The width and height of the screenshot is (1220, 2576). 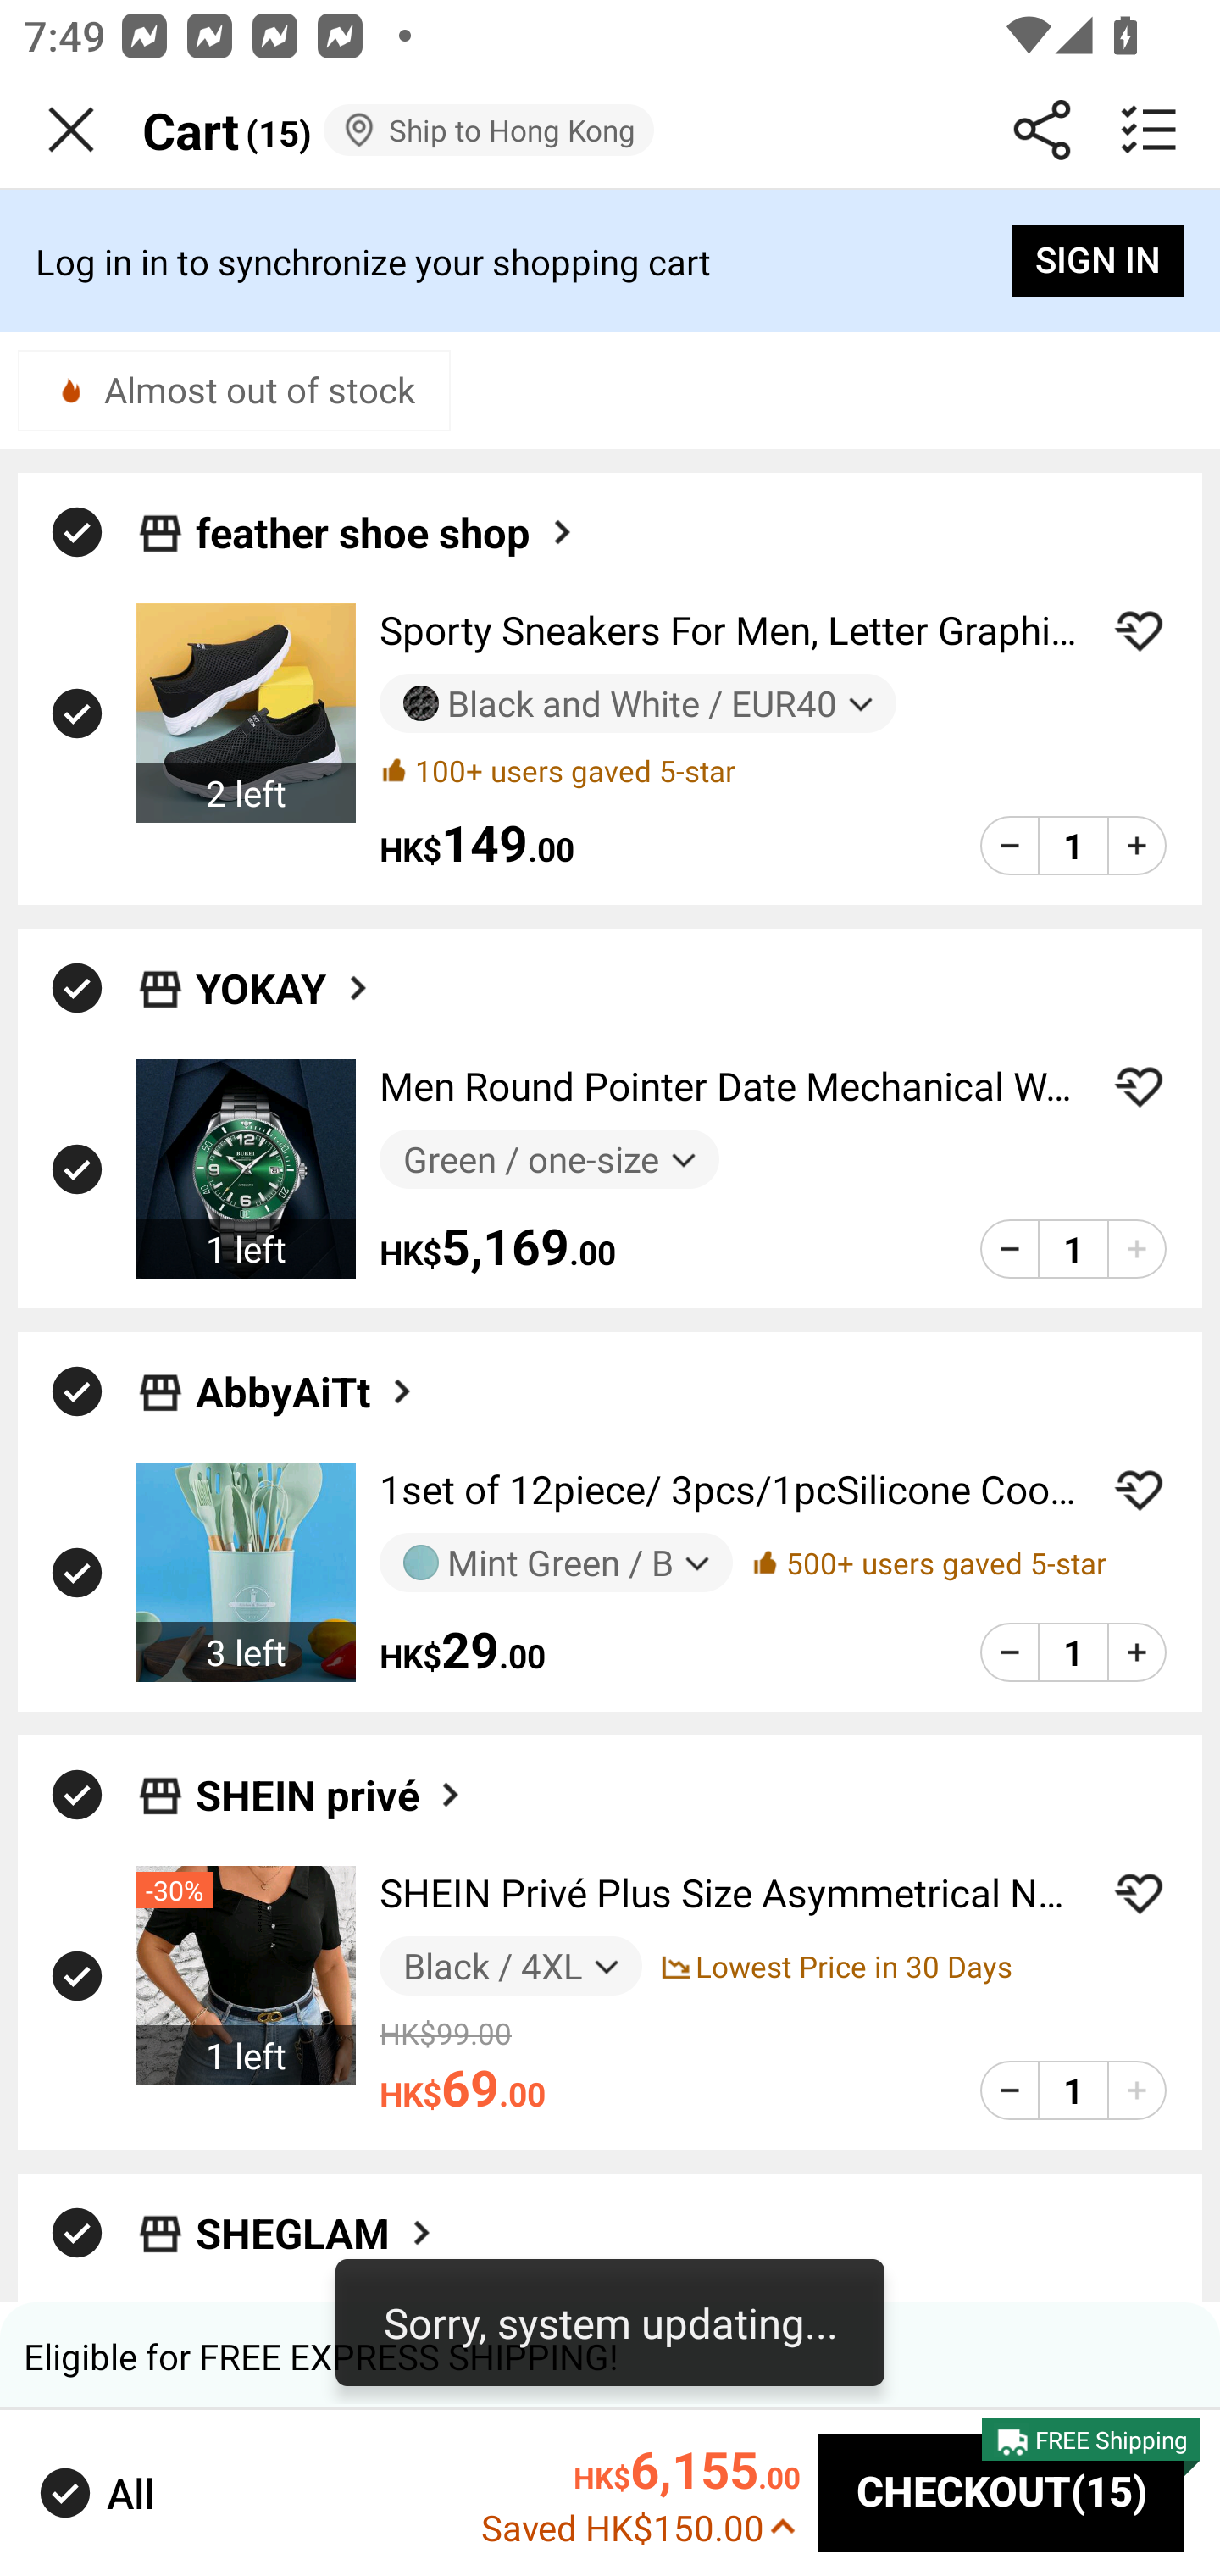 What do you see at coordinates (1139, 630) in the screenshot?
I see `ADD TO WISHLIST` at bounding box center [1139, 630].